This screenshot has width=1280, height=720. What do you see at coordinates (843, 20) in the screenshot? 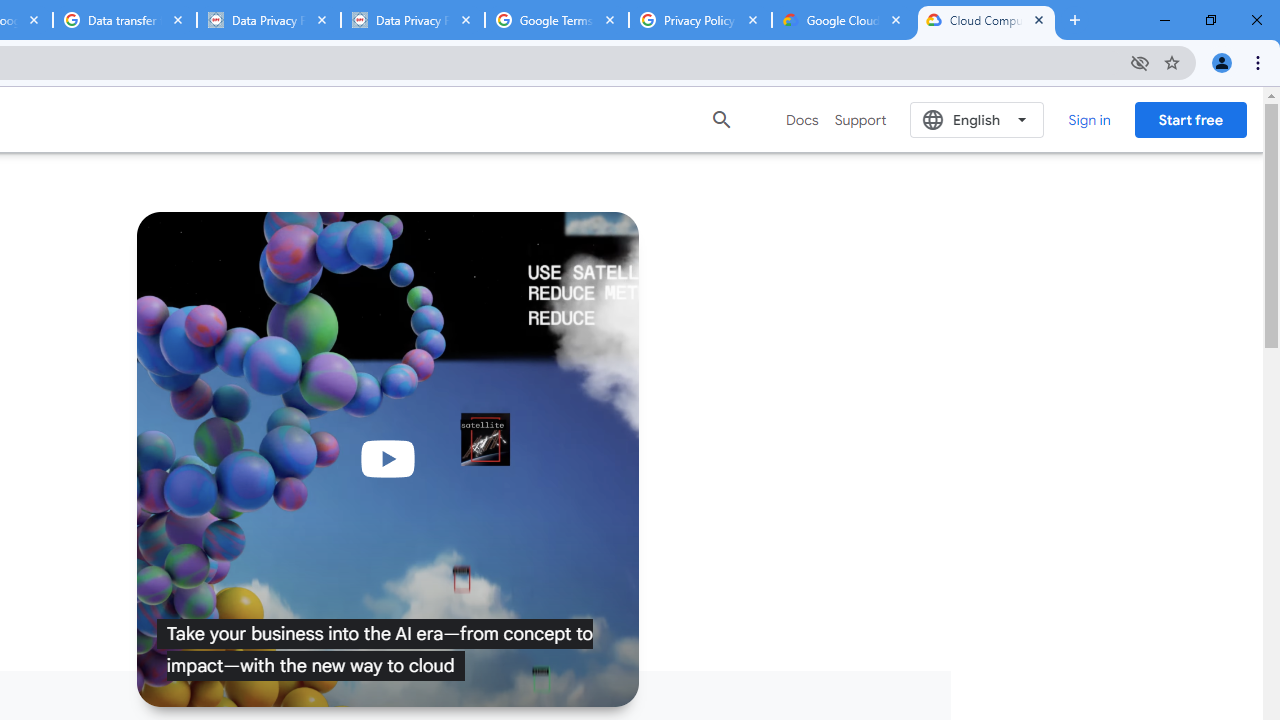
I see `Google Cloud Privacy Notice` at bounding box center [843, 20].